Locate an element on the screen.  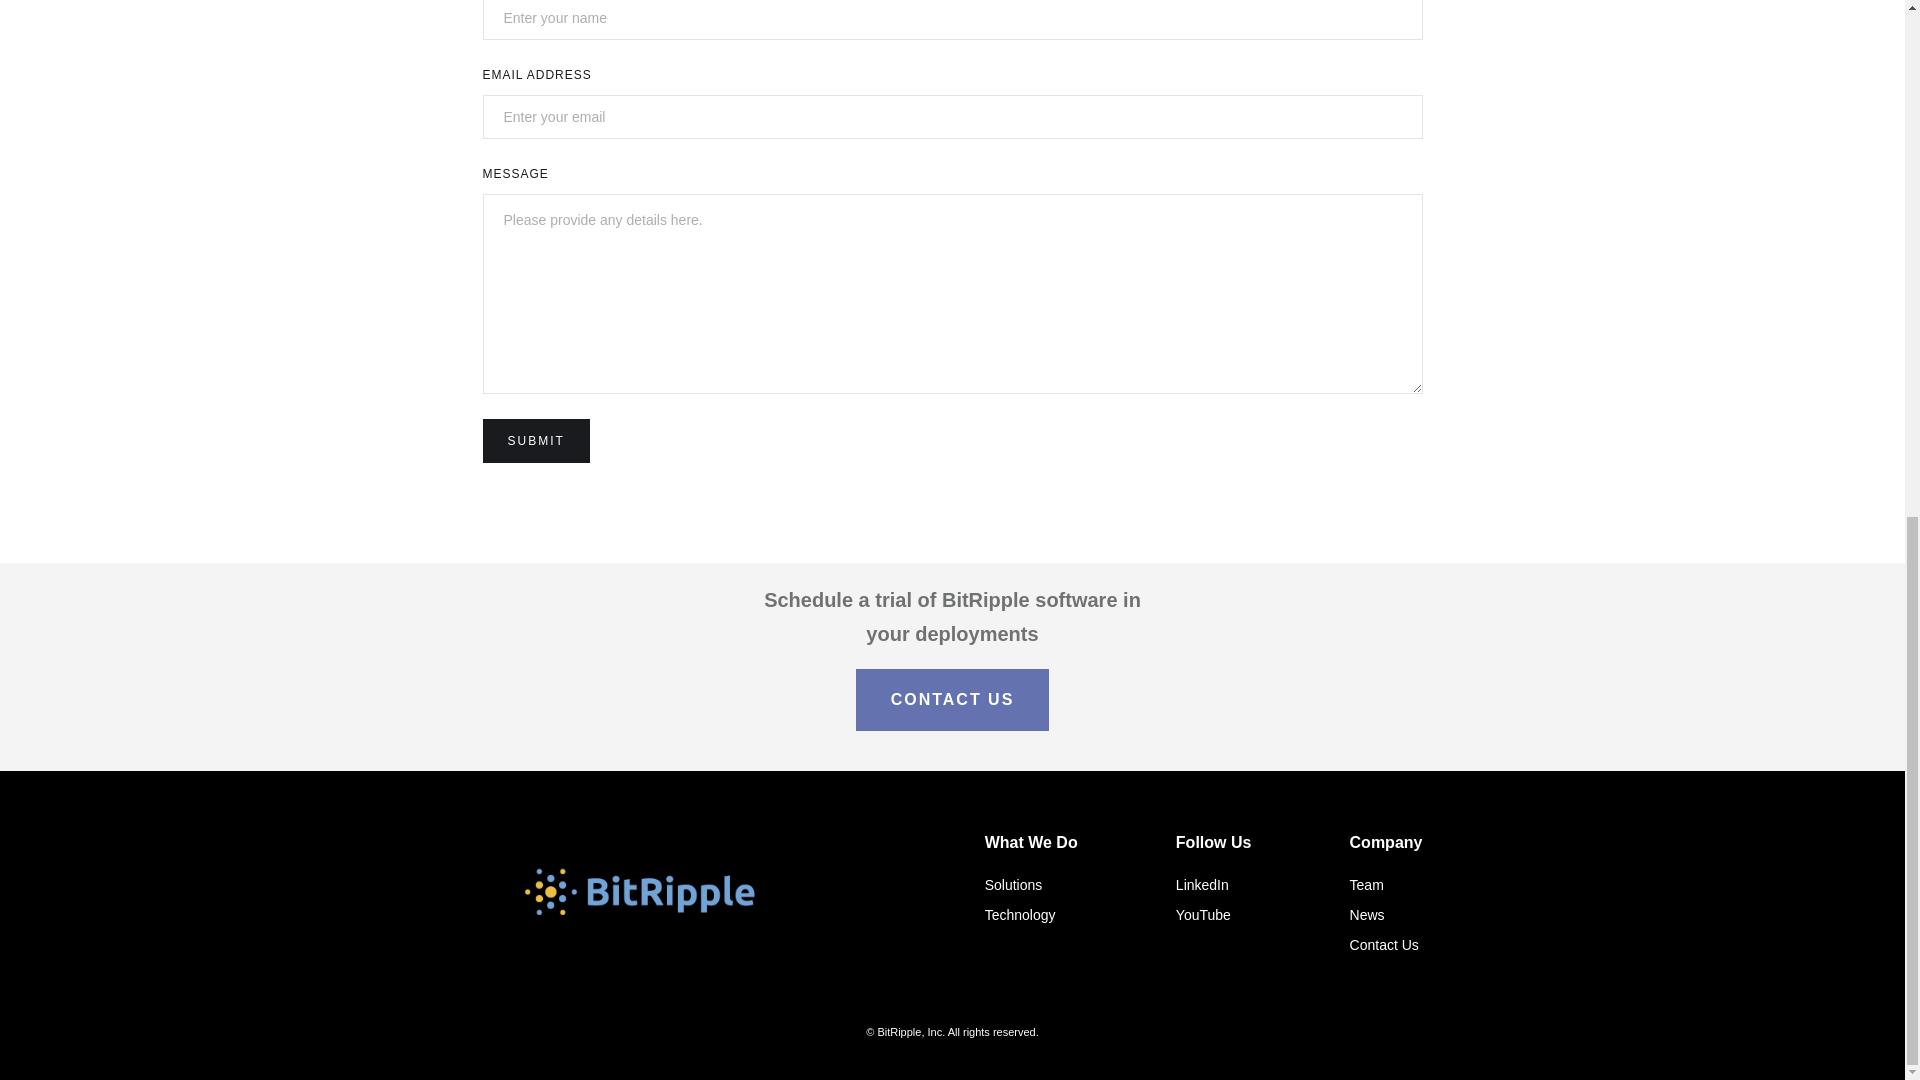
YouTube is located at coordinates (1213, 914).